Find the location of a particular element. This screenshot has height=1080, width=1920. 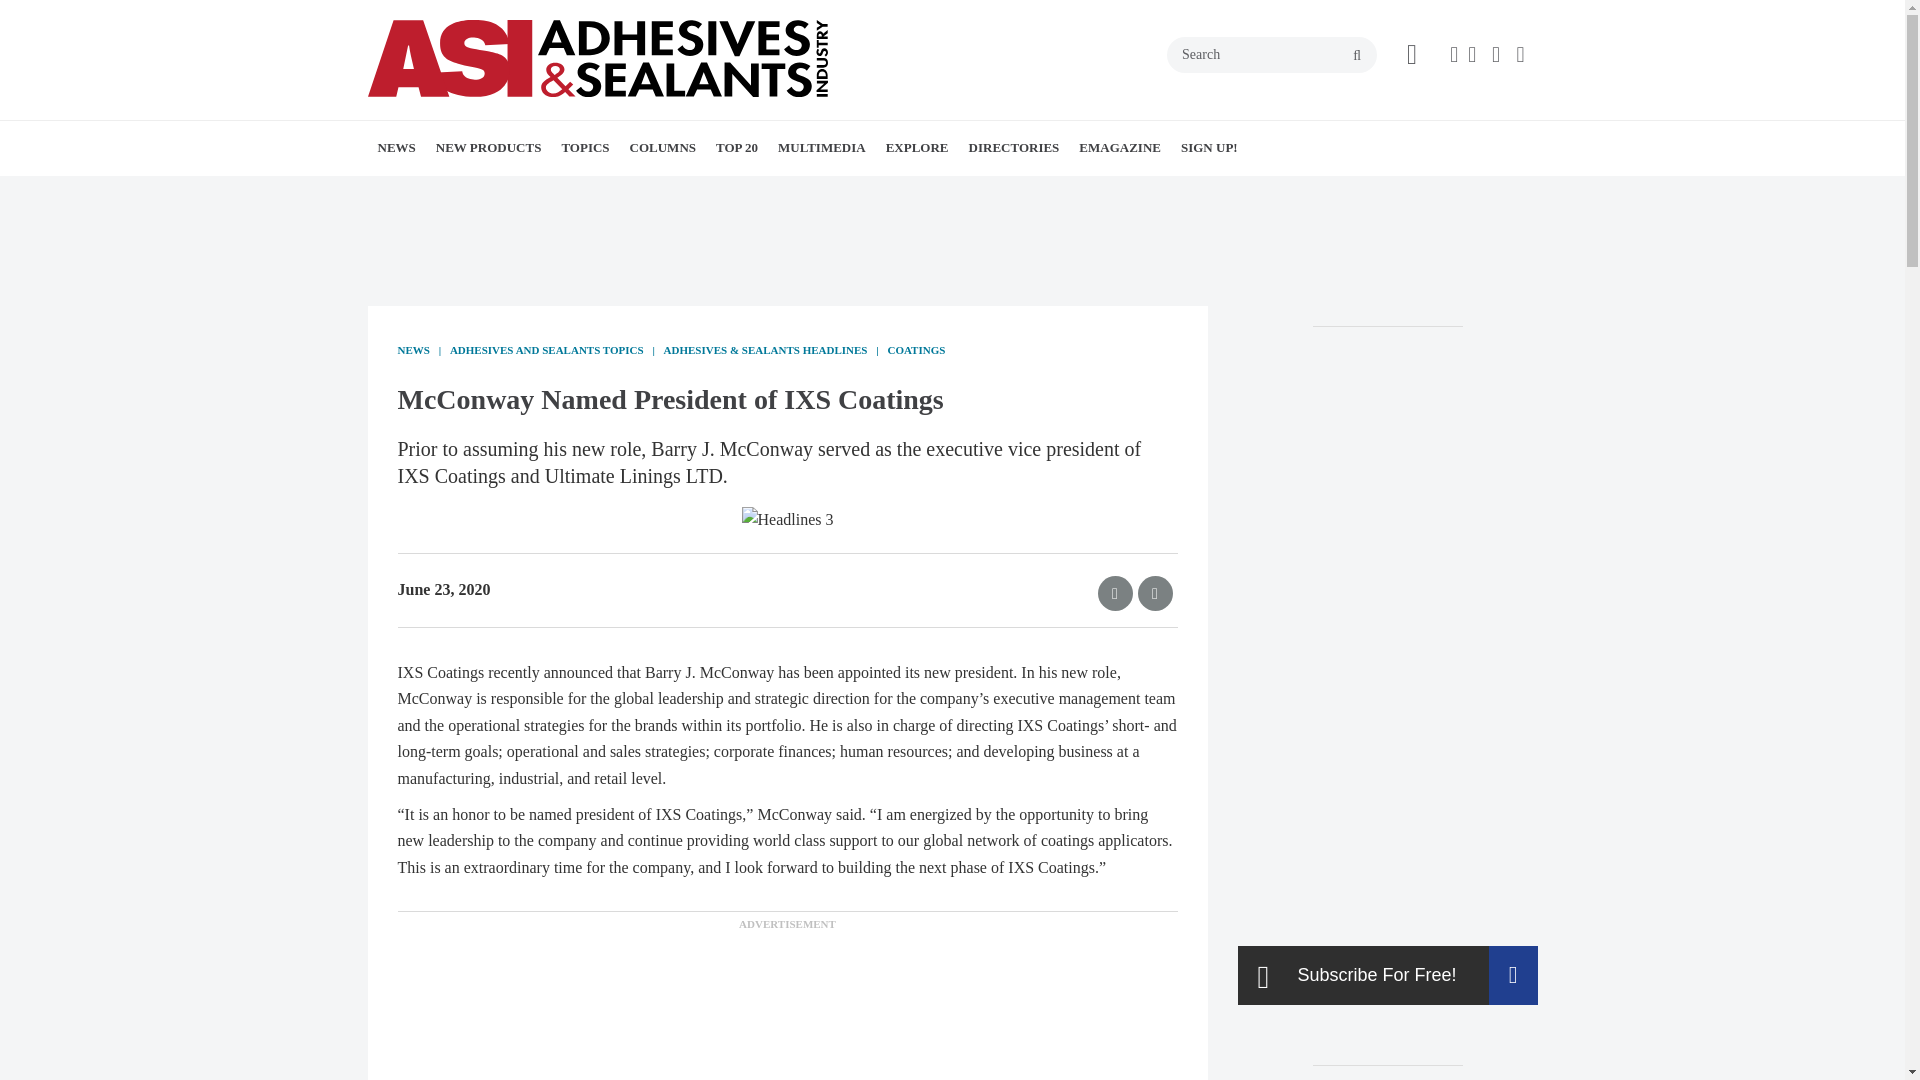

COLUMNS is located at coordinates (663, 147).